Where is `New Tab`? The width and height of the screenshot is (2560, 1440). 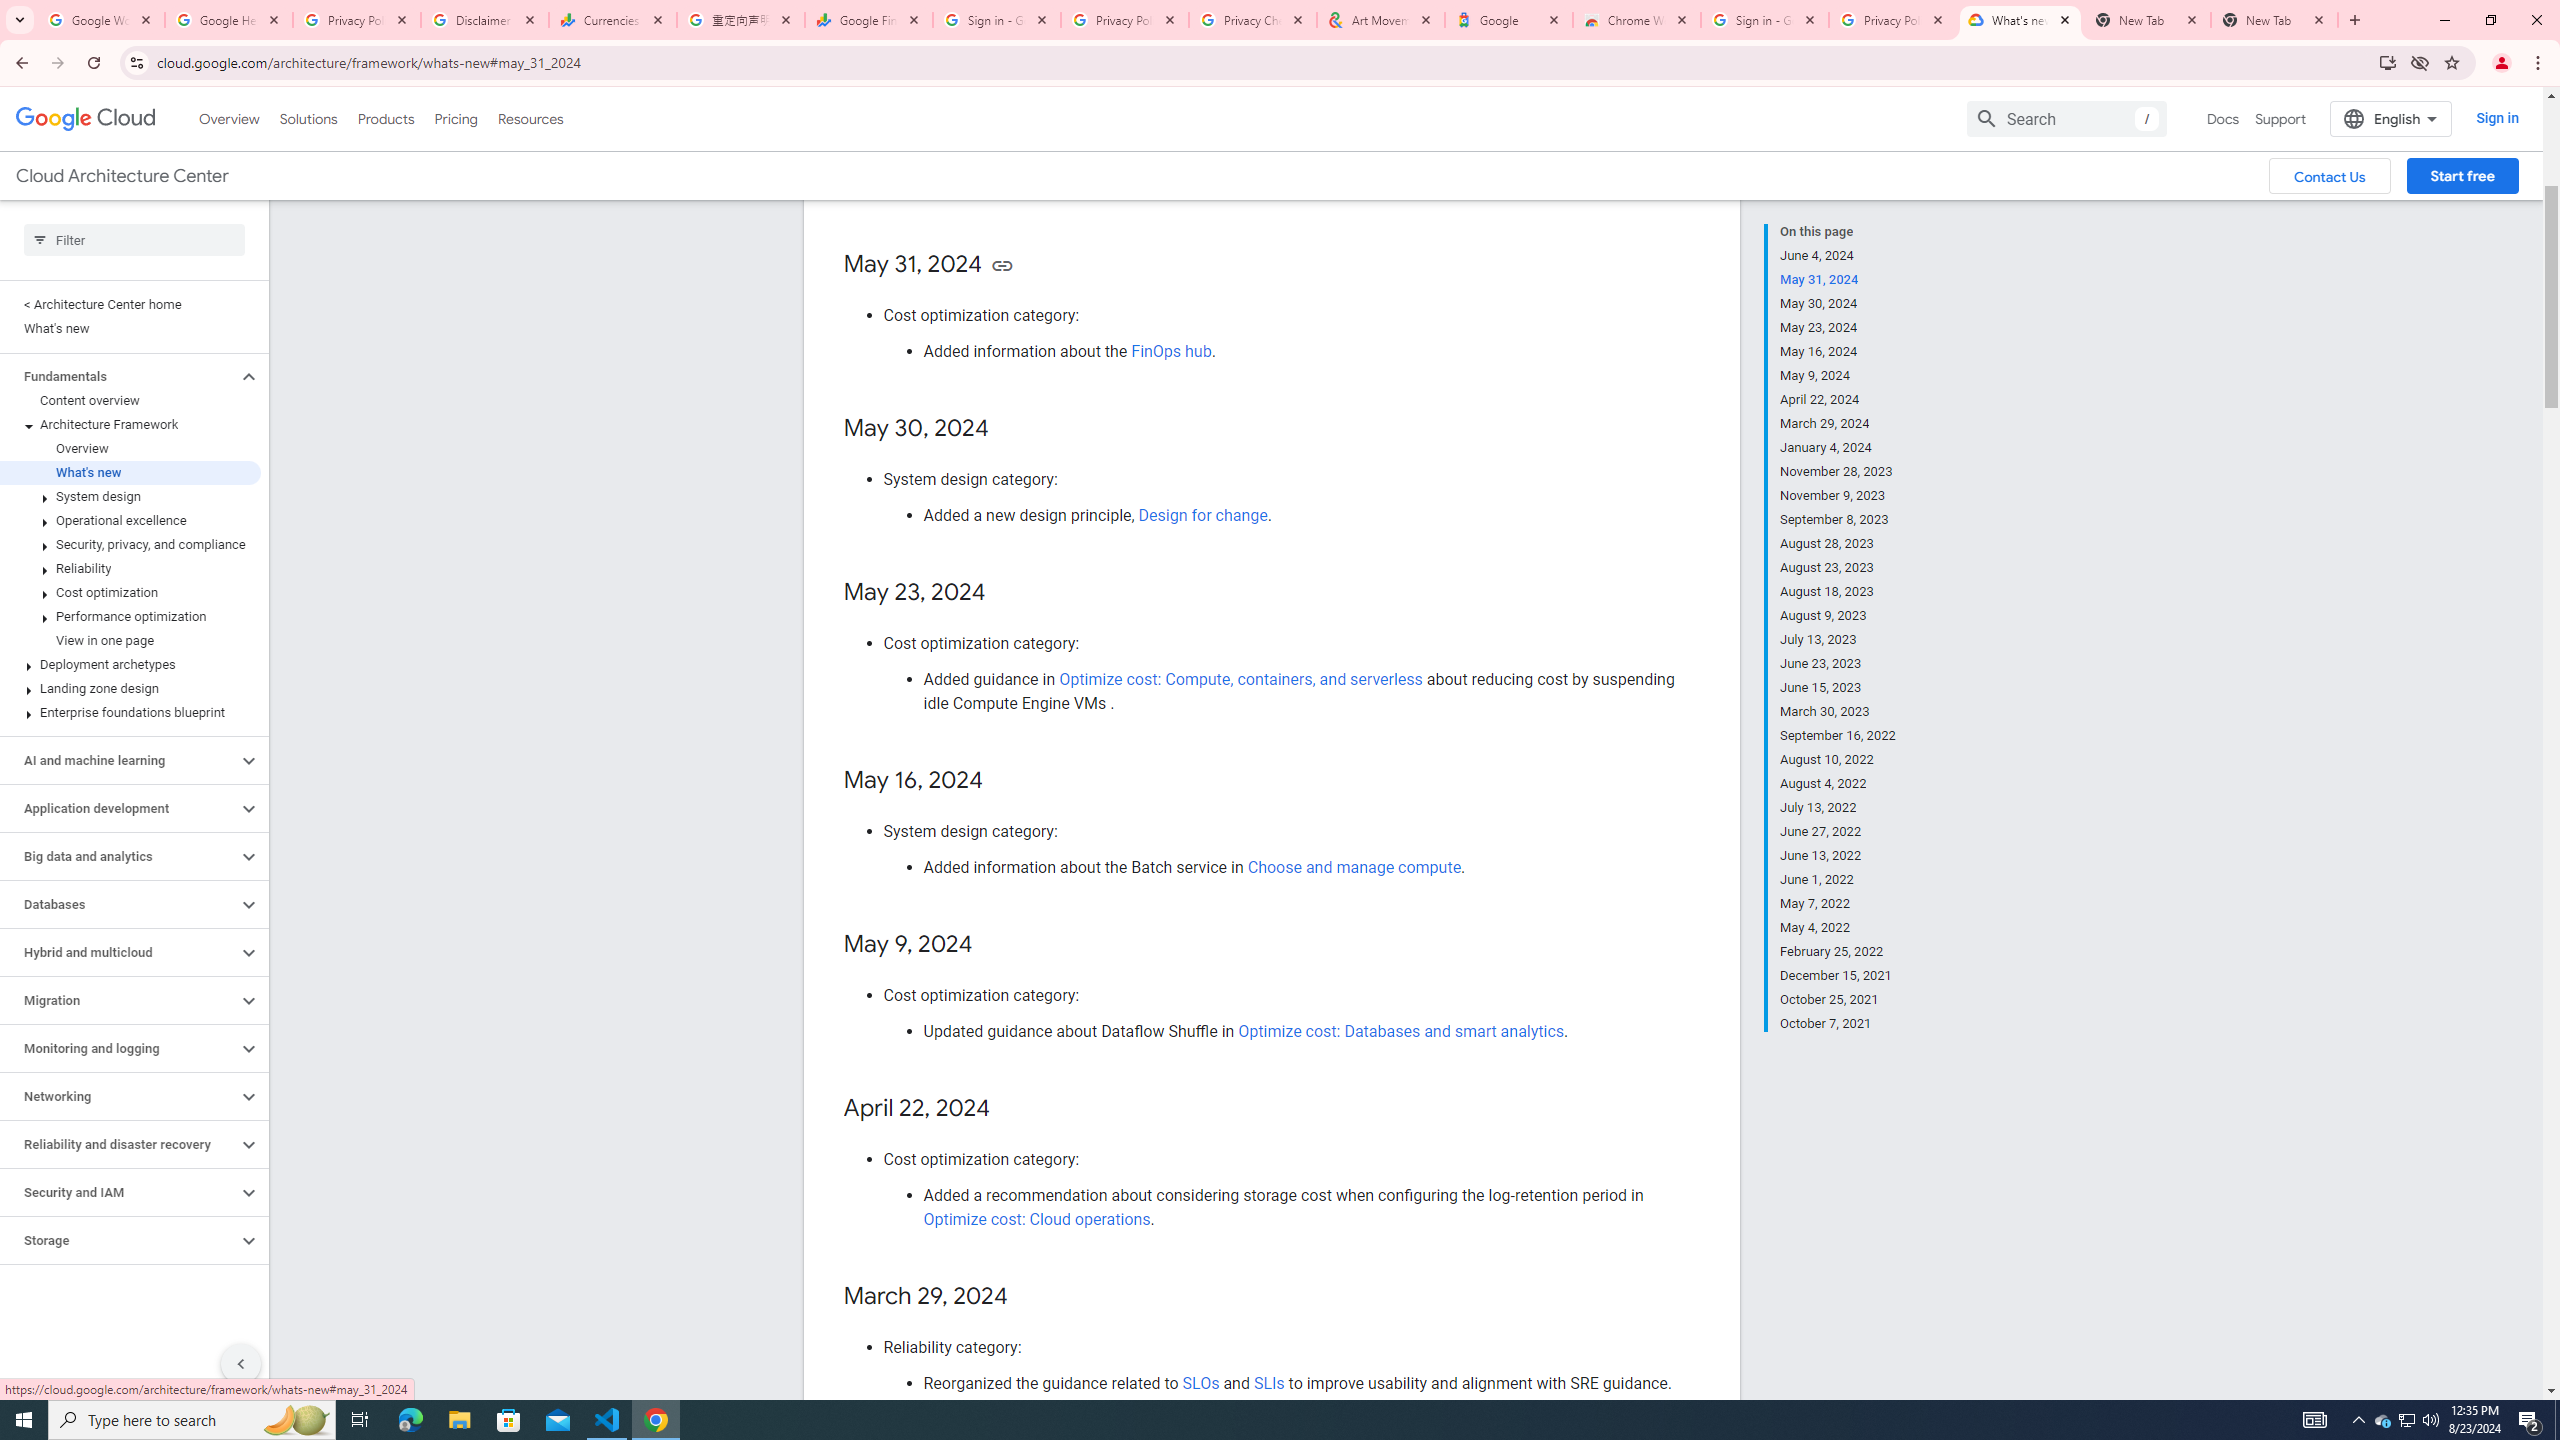
New Tab is located at coordinates (2274, 20).